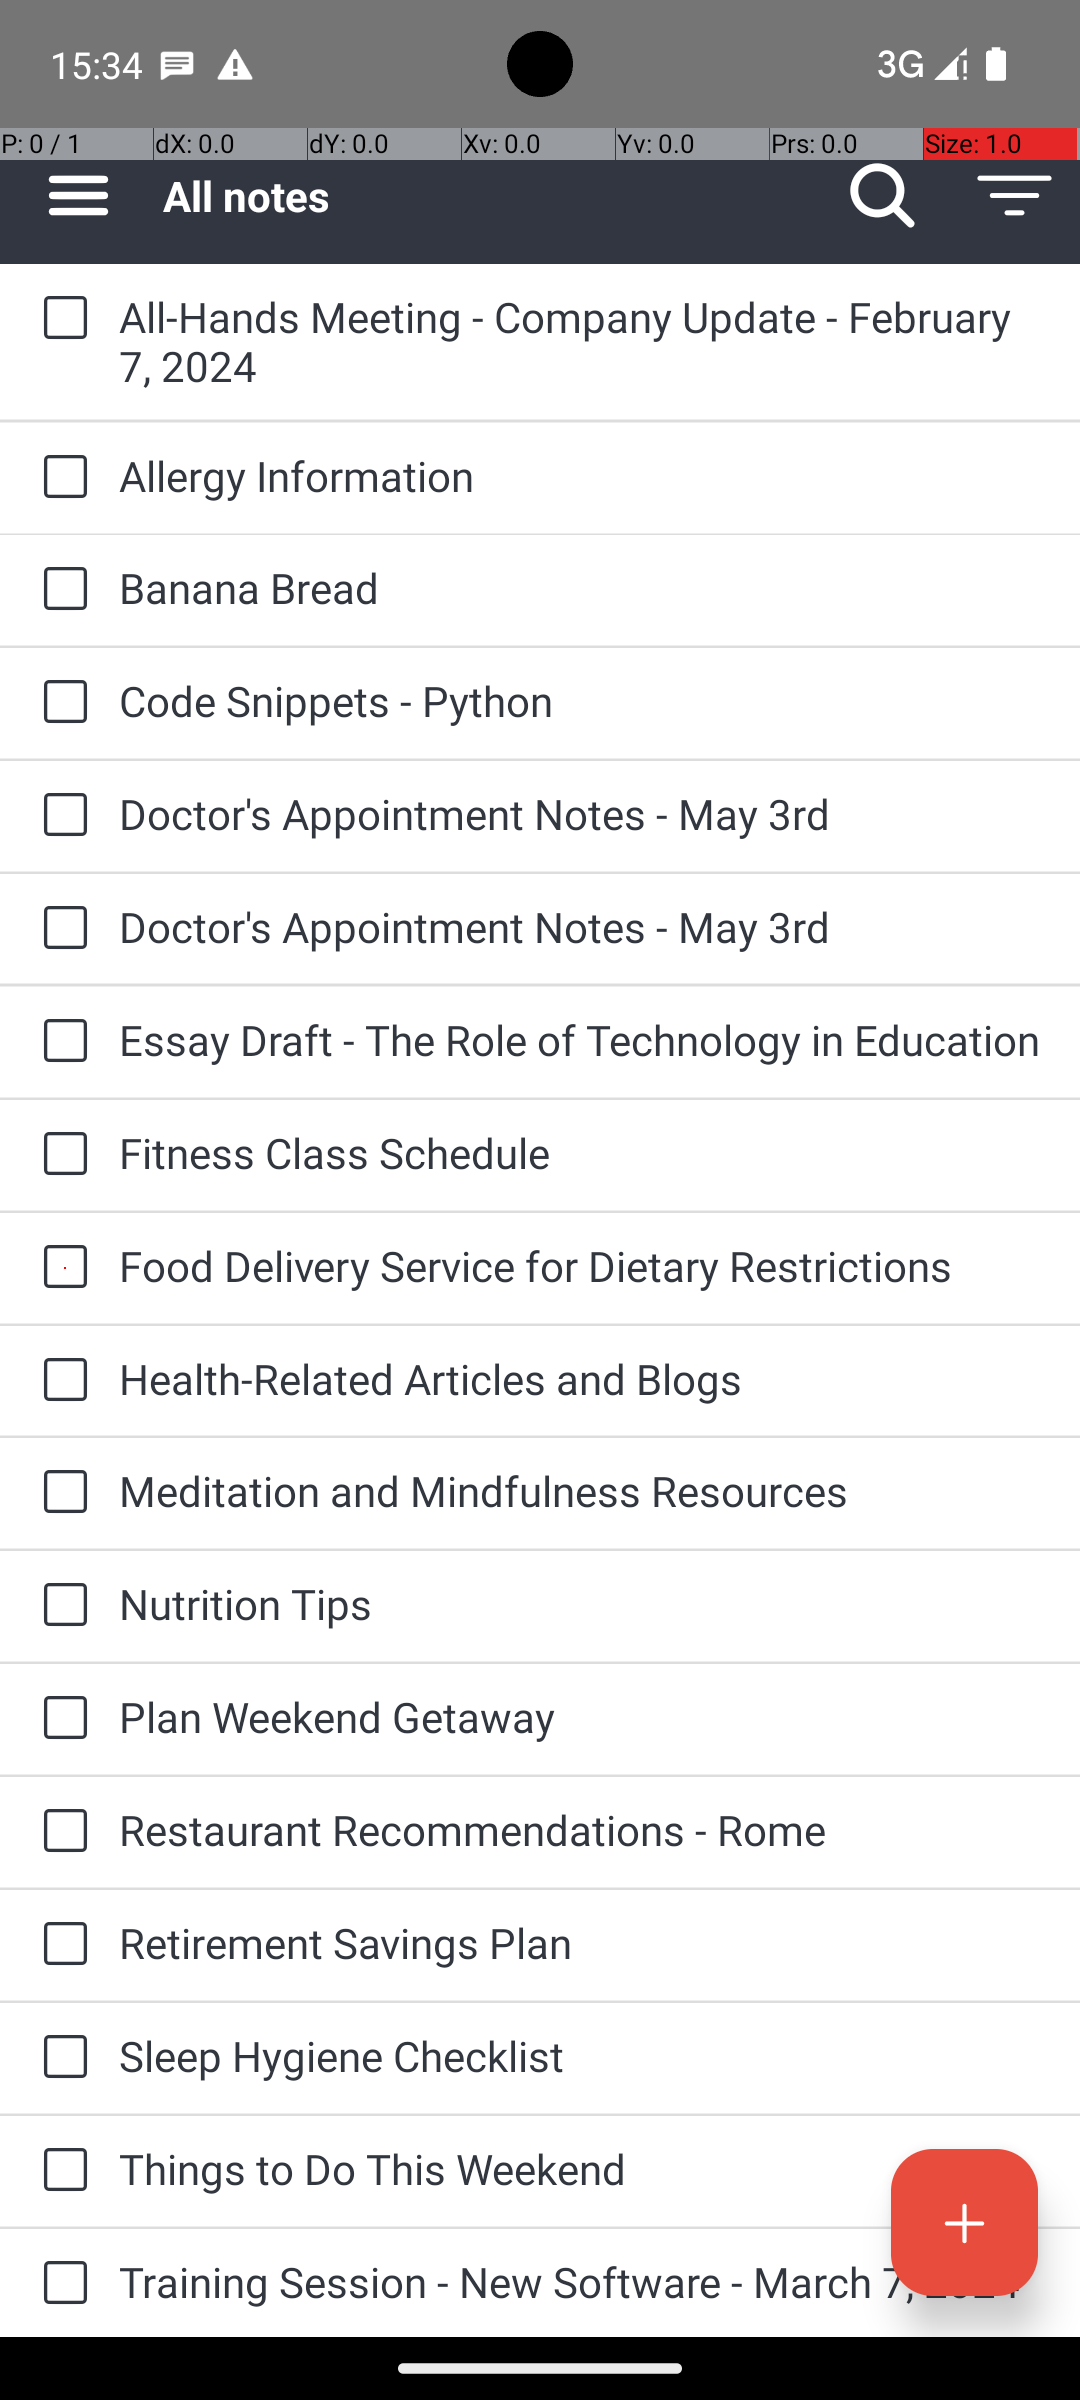 The image size is (1080, 2400). Describe the element at coordinates (60, 1832) in the screenshot. I see `to-do: Restaurant Recommendations - Rome` at that location.